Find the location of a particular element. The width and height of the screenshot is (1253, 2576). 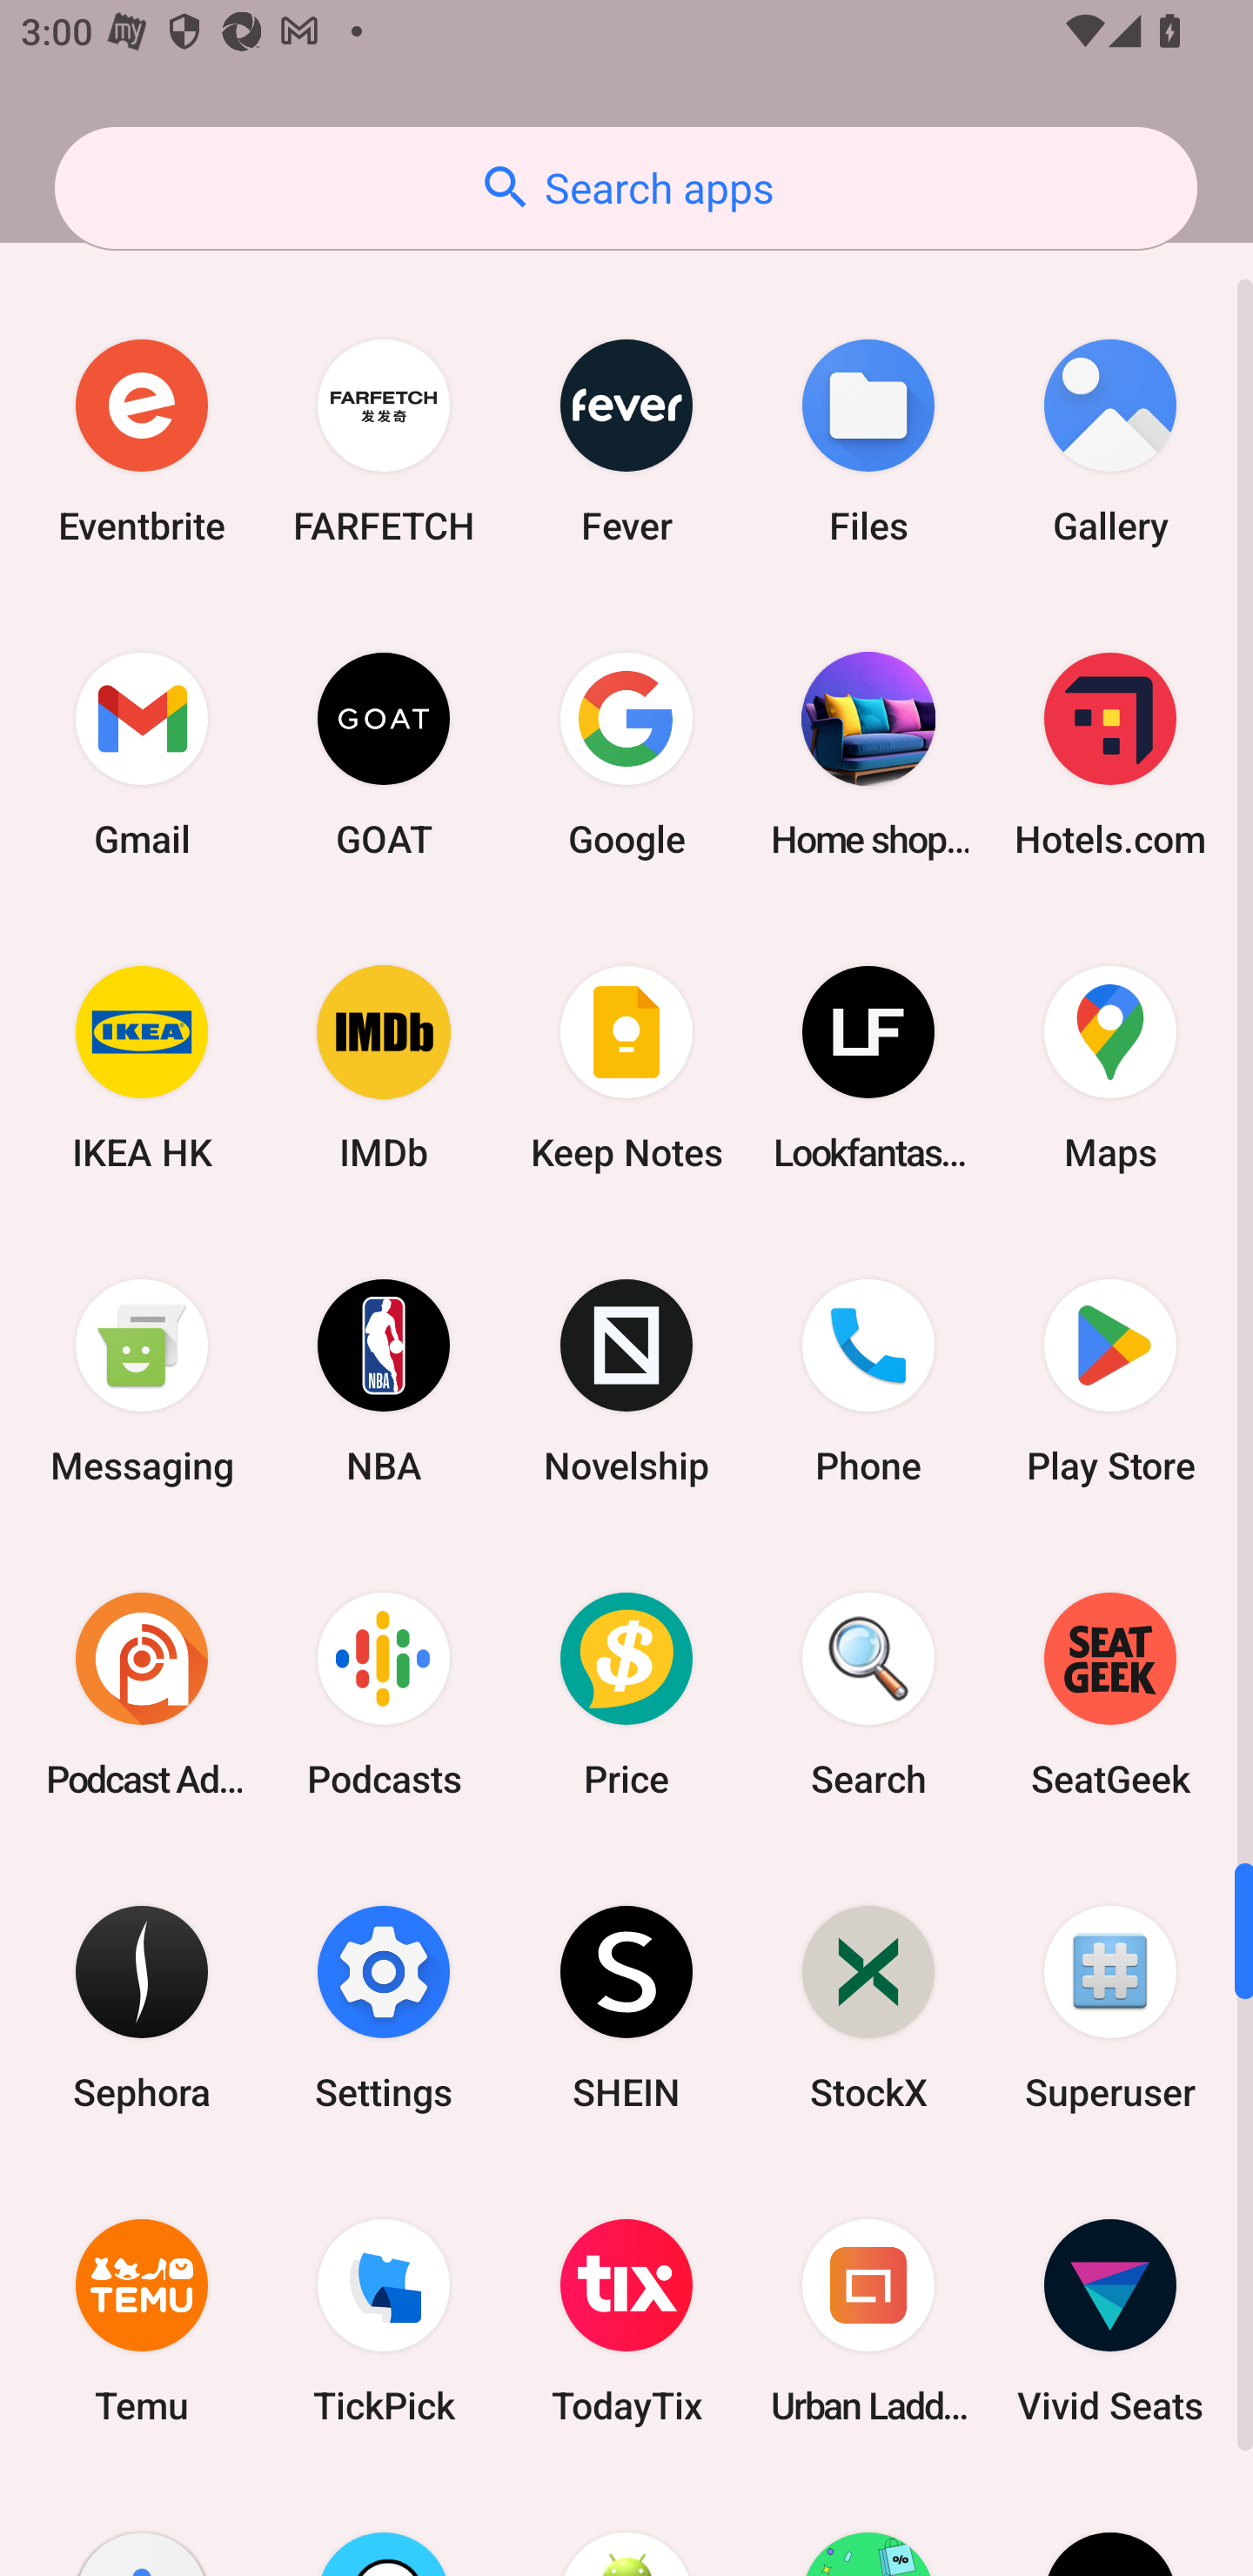

GOAT is located at coordinates (384, 754).